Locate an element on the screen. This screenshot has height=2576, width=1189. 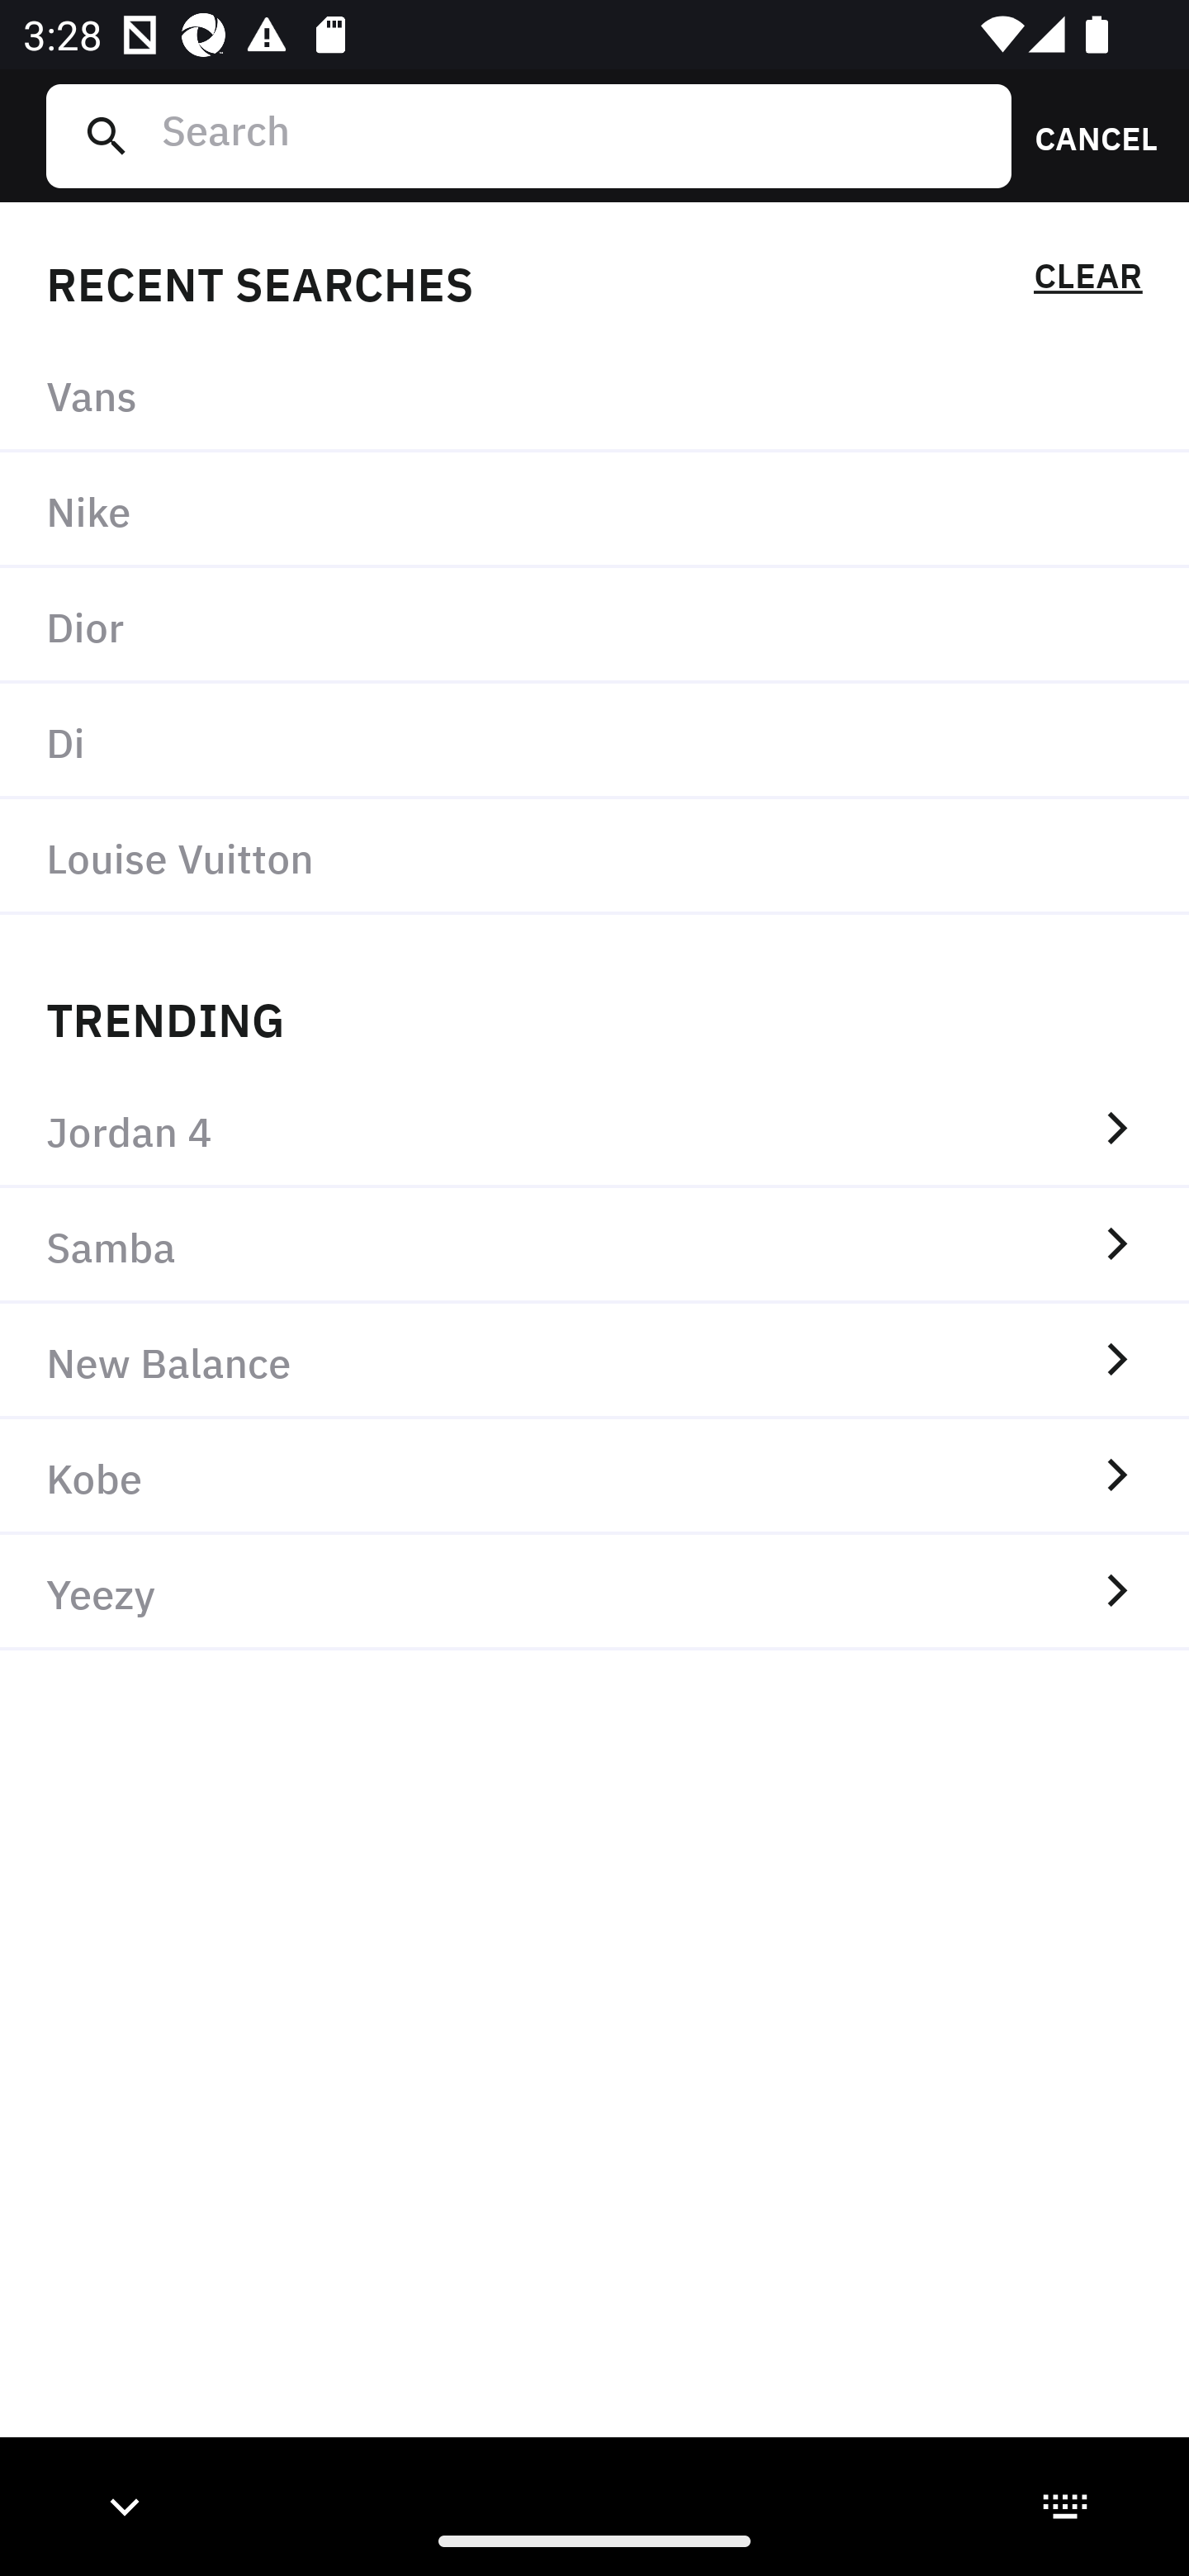
Nike is located at coordinates (594, 511).